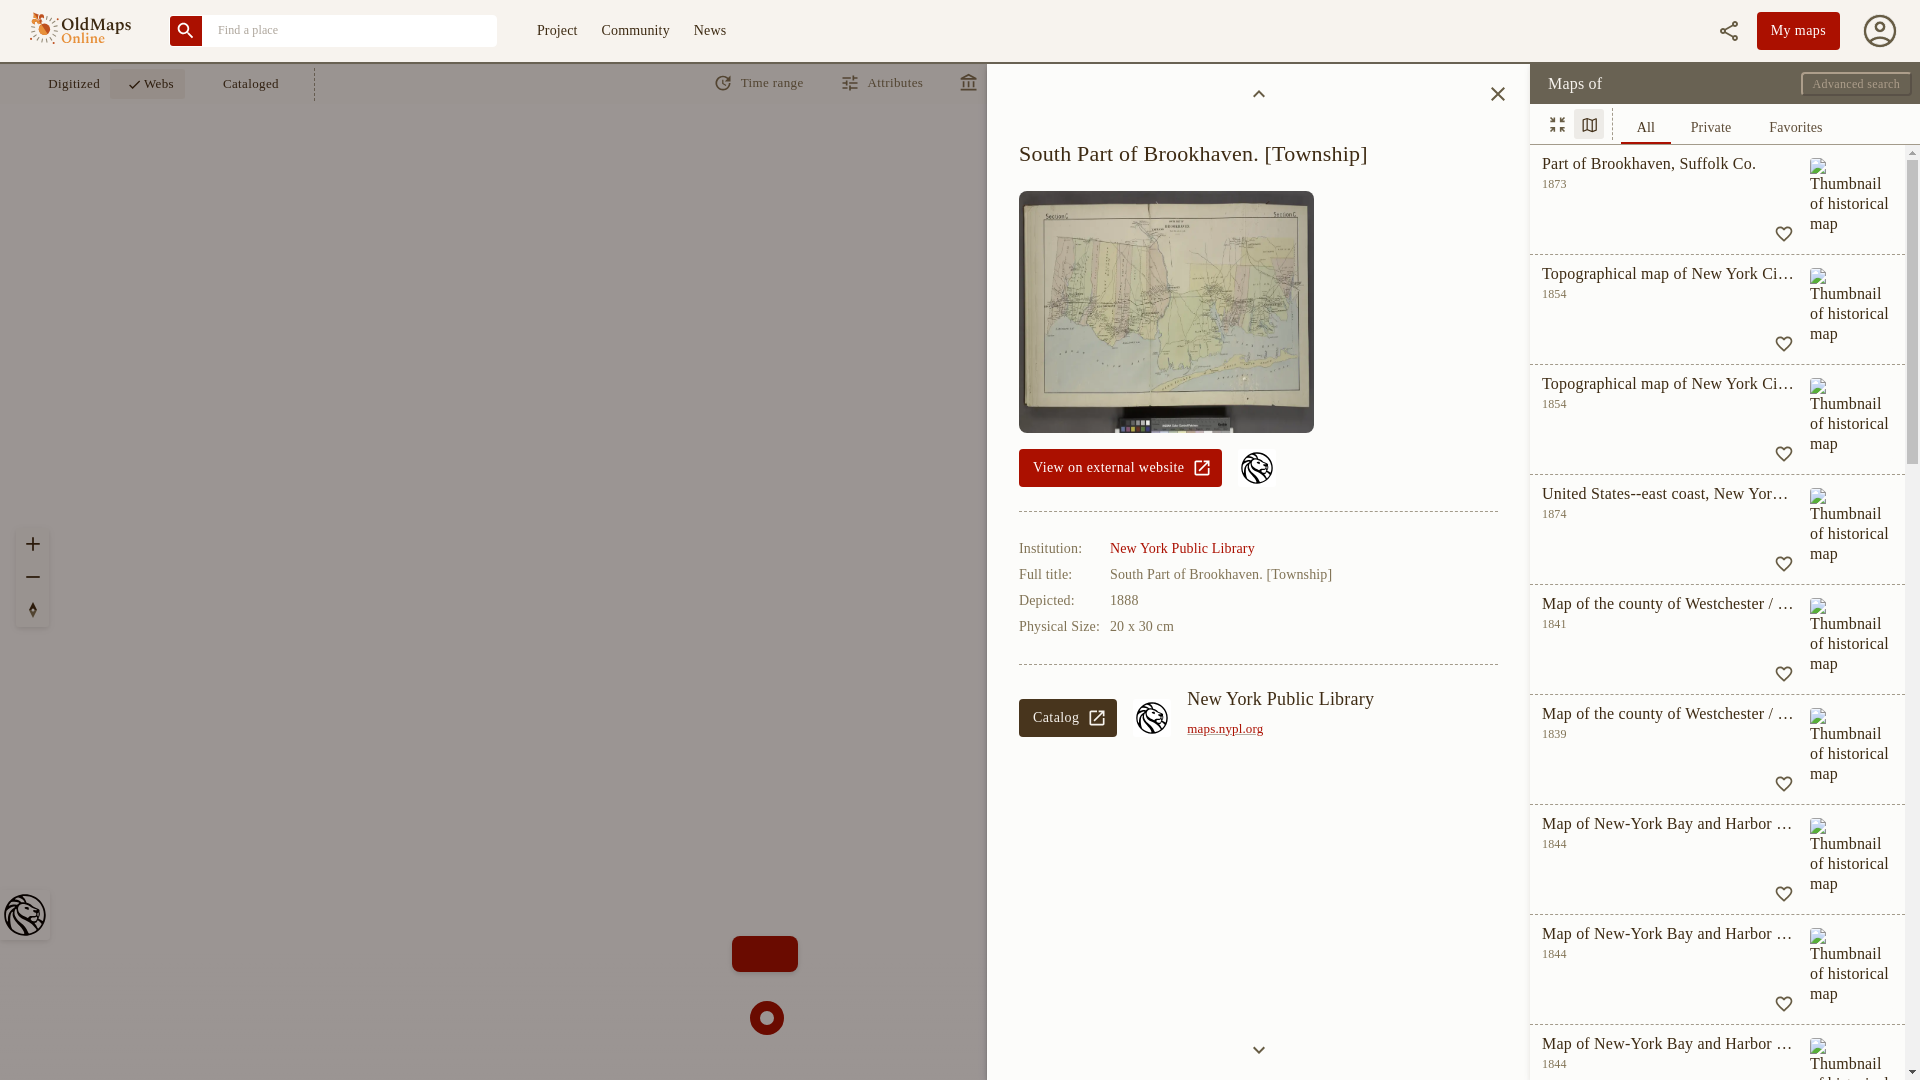 This screenshot has height=1080, width=1920. What do you see at coordinates (1798, 30) in the screenshot?
I see `My maps` at bounding box center [1798, 30].